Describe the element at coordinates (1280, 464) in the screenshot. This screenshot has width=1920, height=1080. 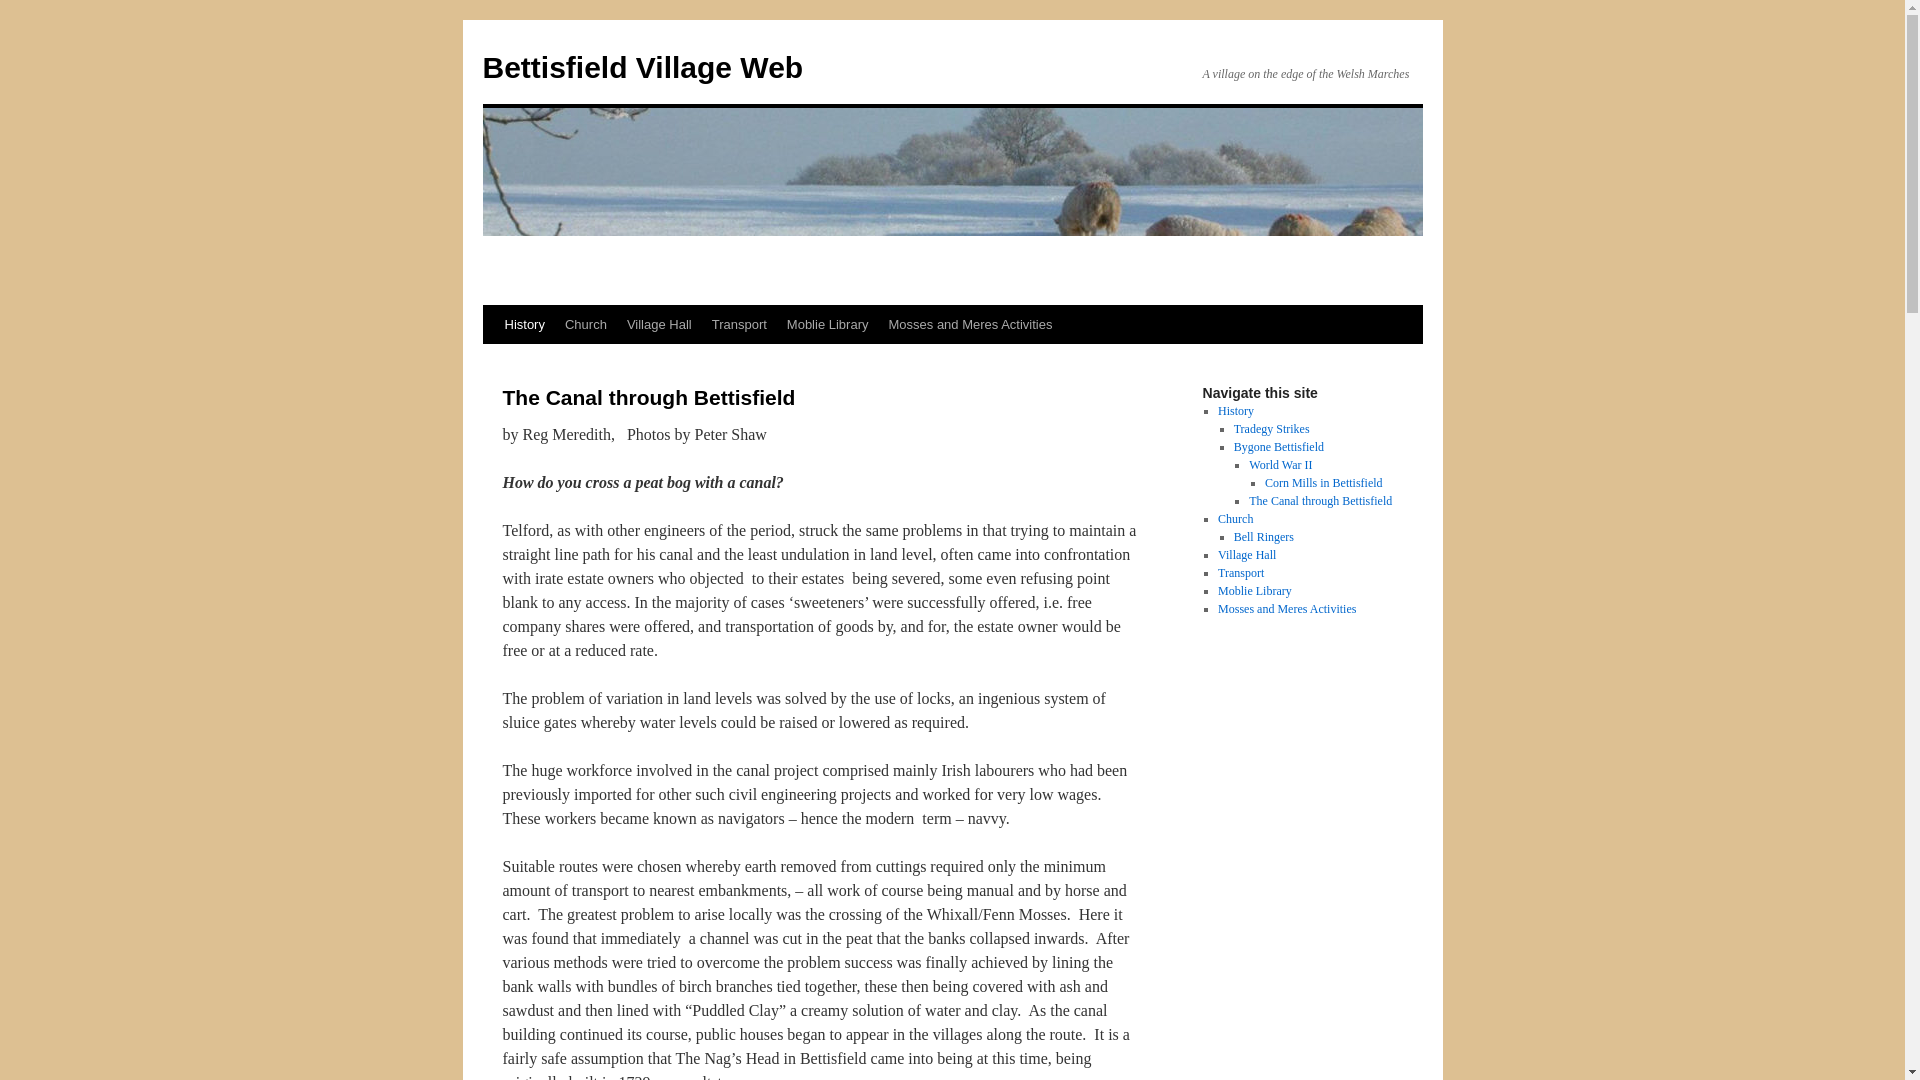
I see `World War II` at that location.